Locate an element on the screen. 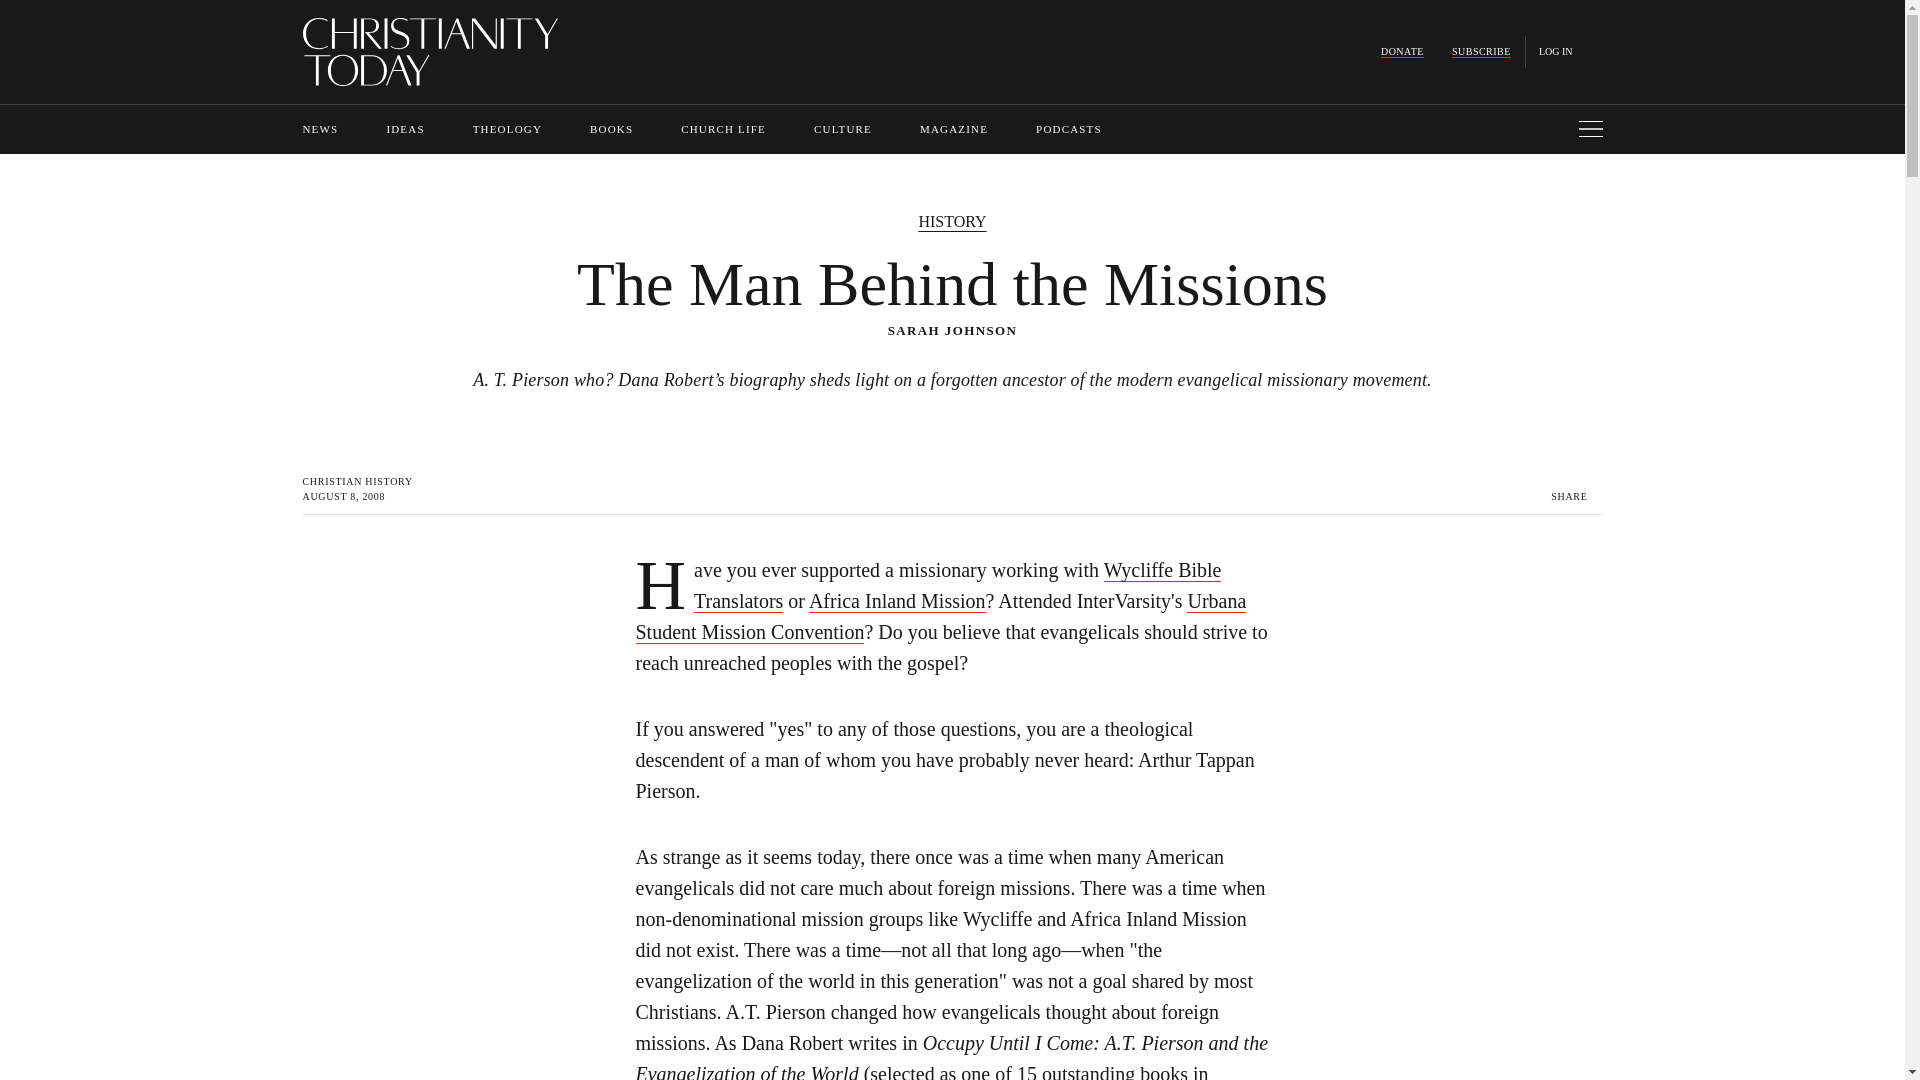  LOG IN is located at coordinates (1556, 52).